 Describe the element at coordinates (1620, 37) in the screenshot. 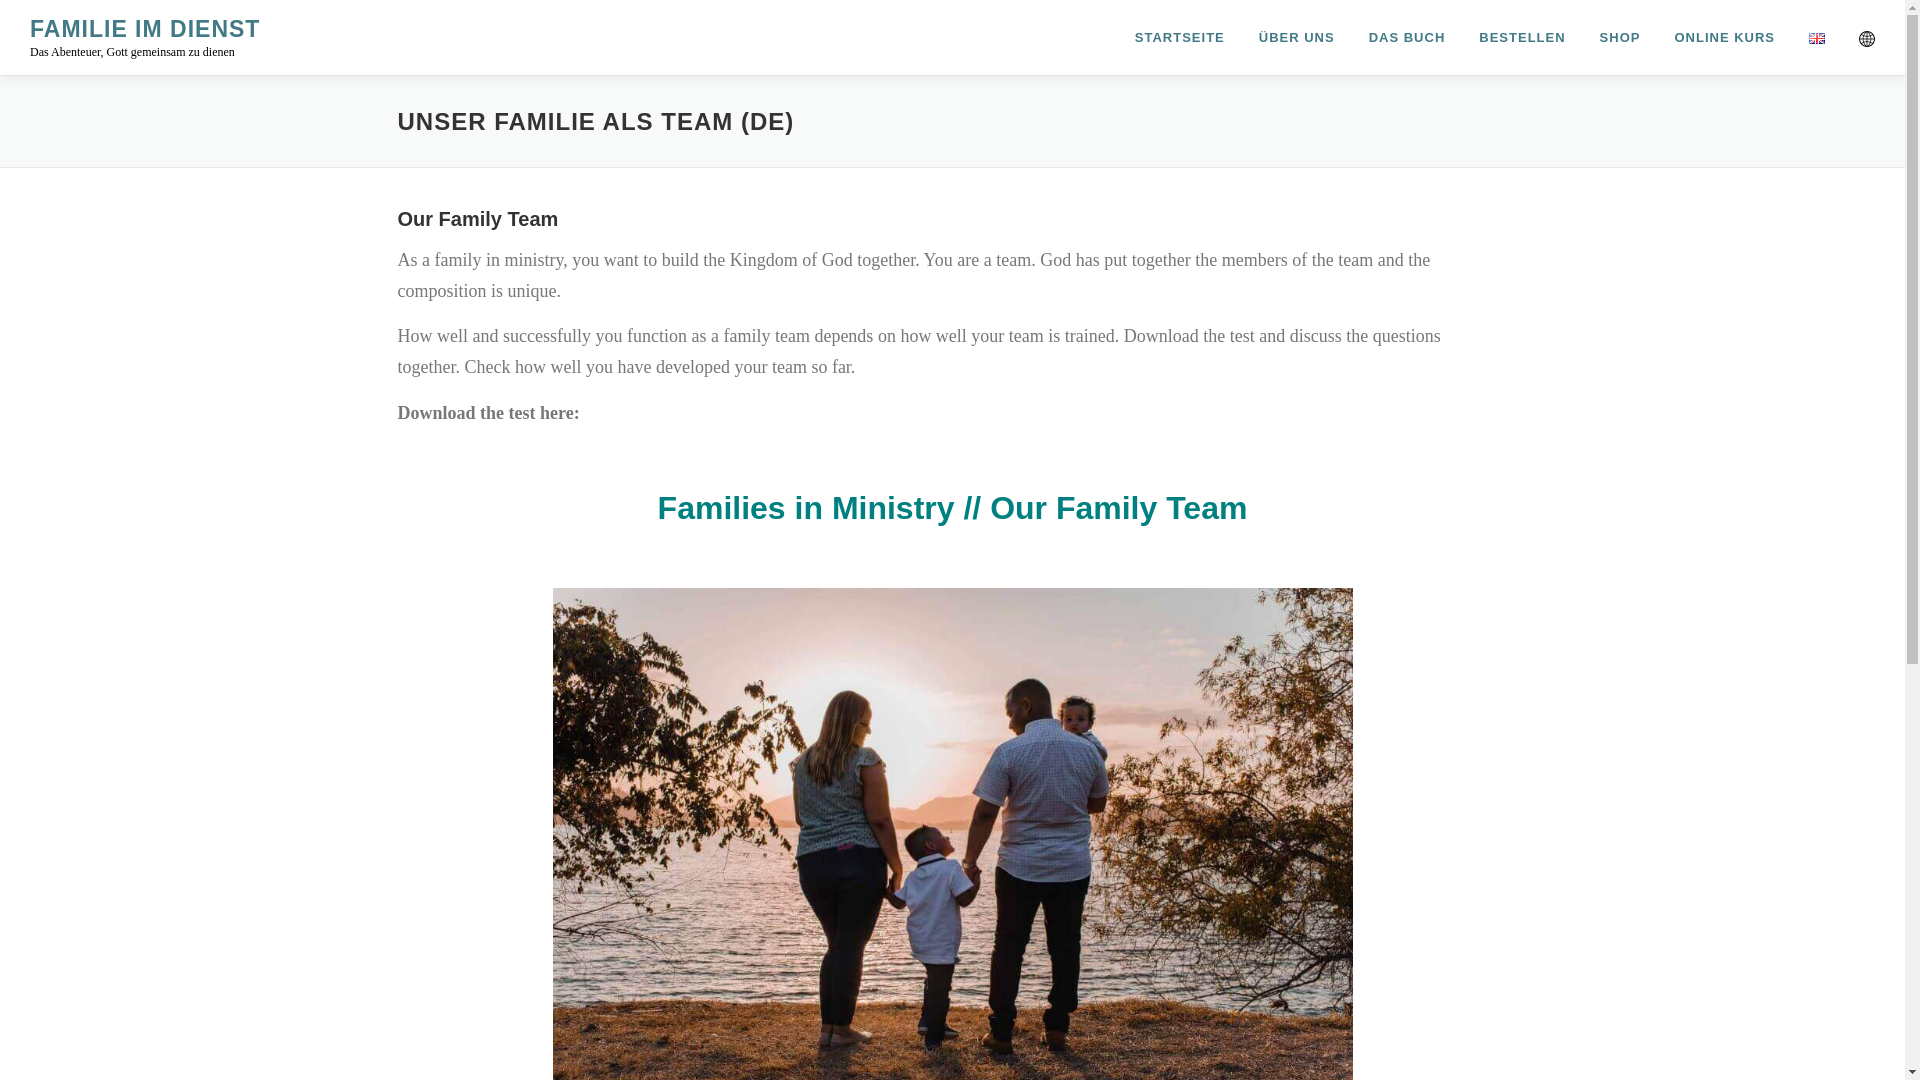

I see `SHOP` at that location.